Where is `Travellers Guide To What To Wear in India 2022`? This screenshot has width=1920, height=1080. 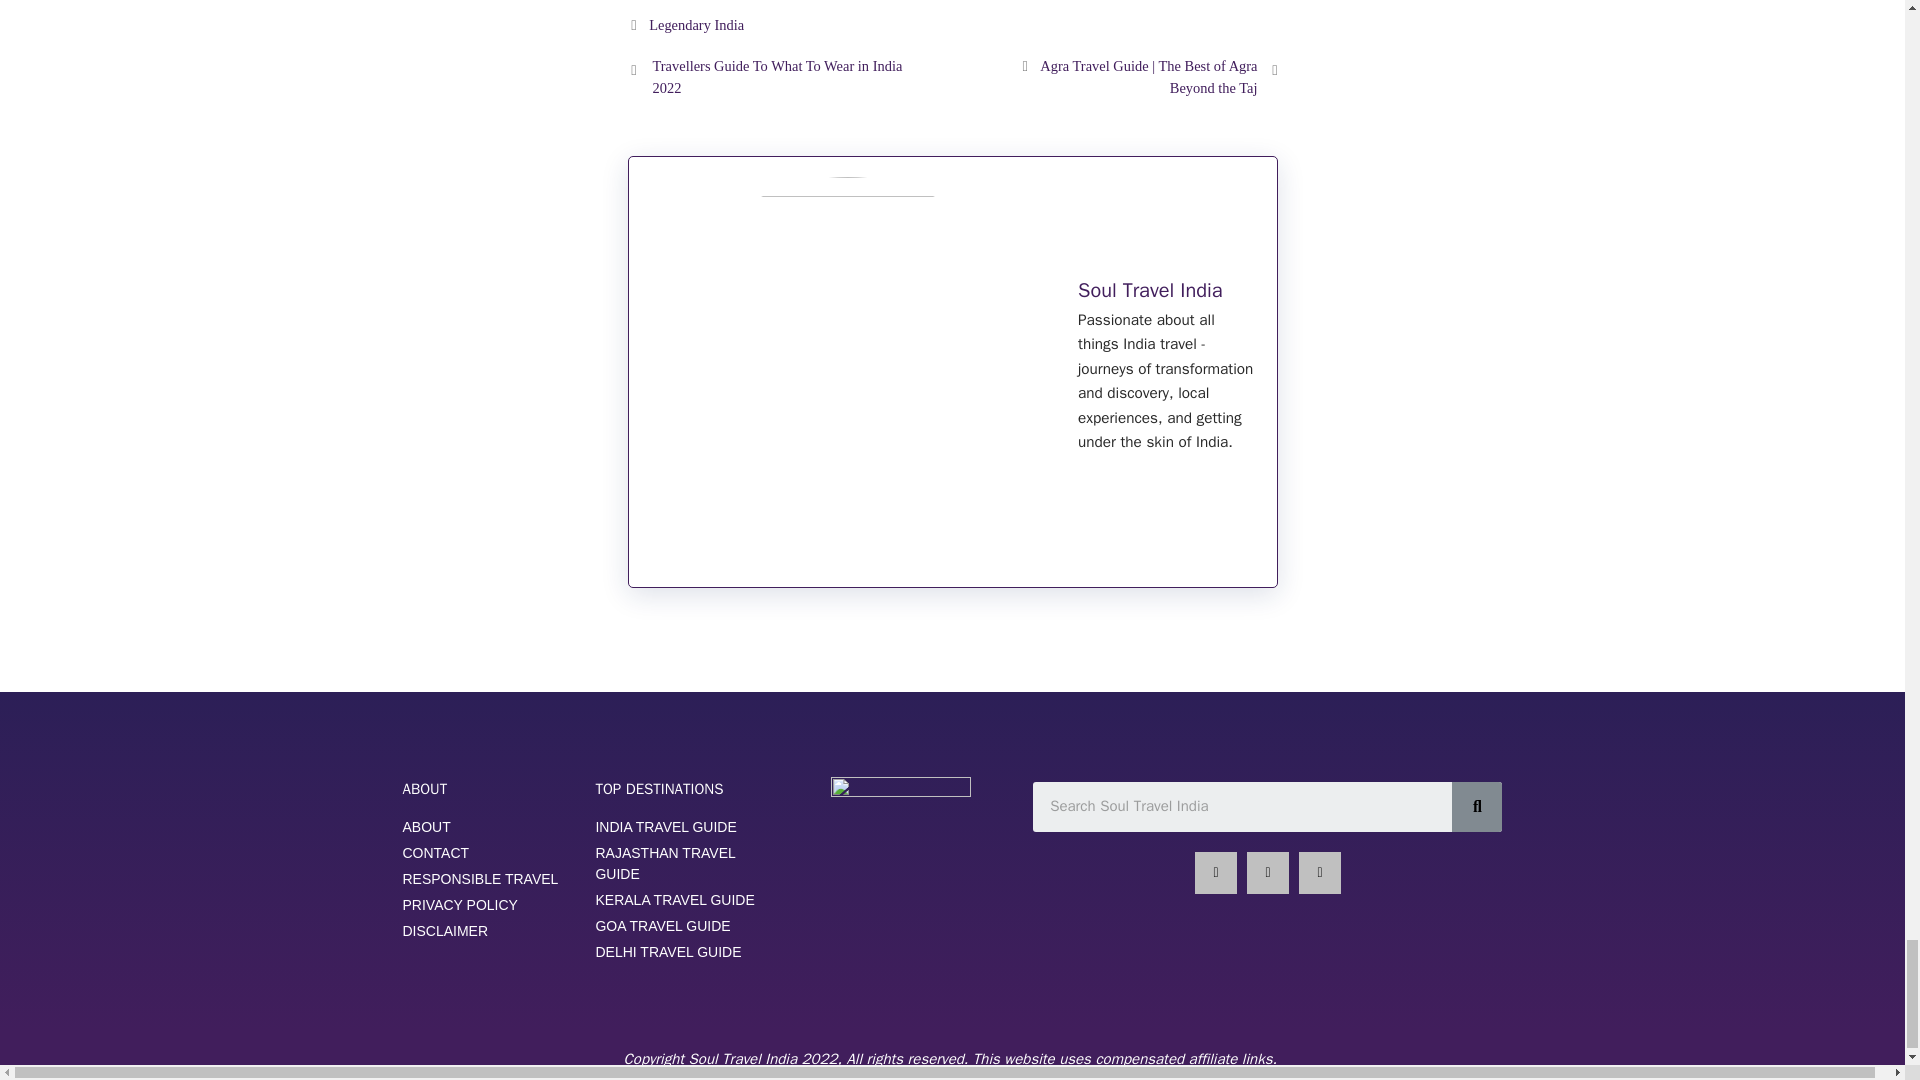 Travellers Guide To What To Wear in India 2022 is located at coordinates (777, 77).